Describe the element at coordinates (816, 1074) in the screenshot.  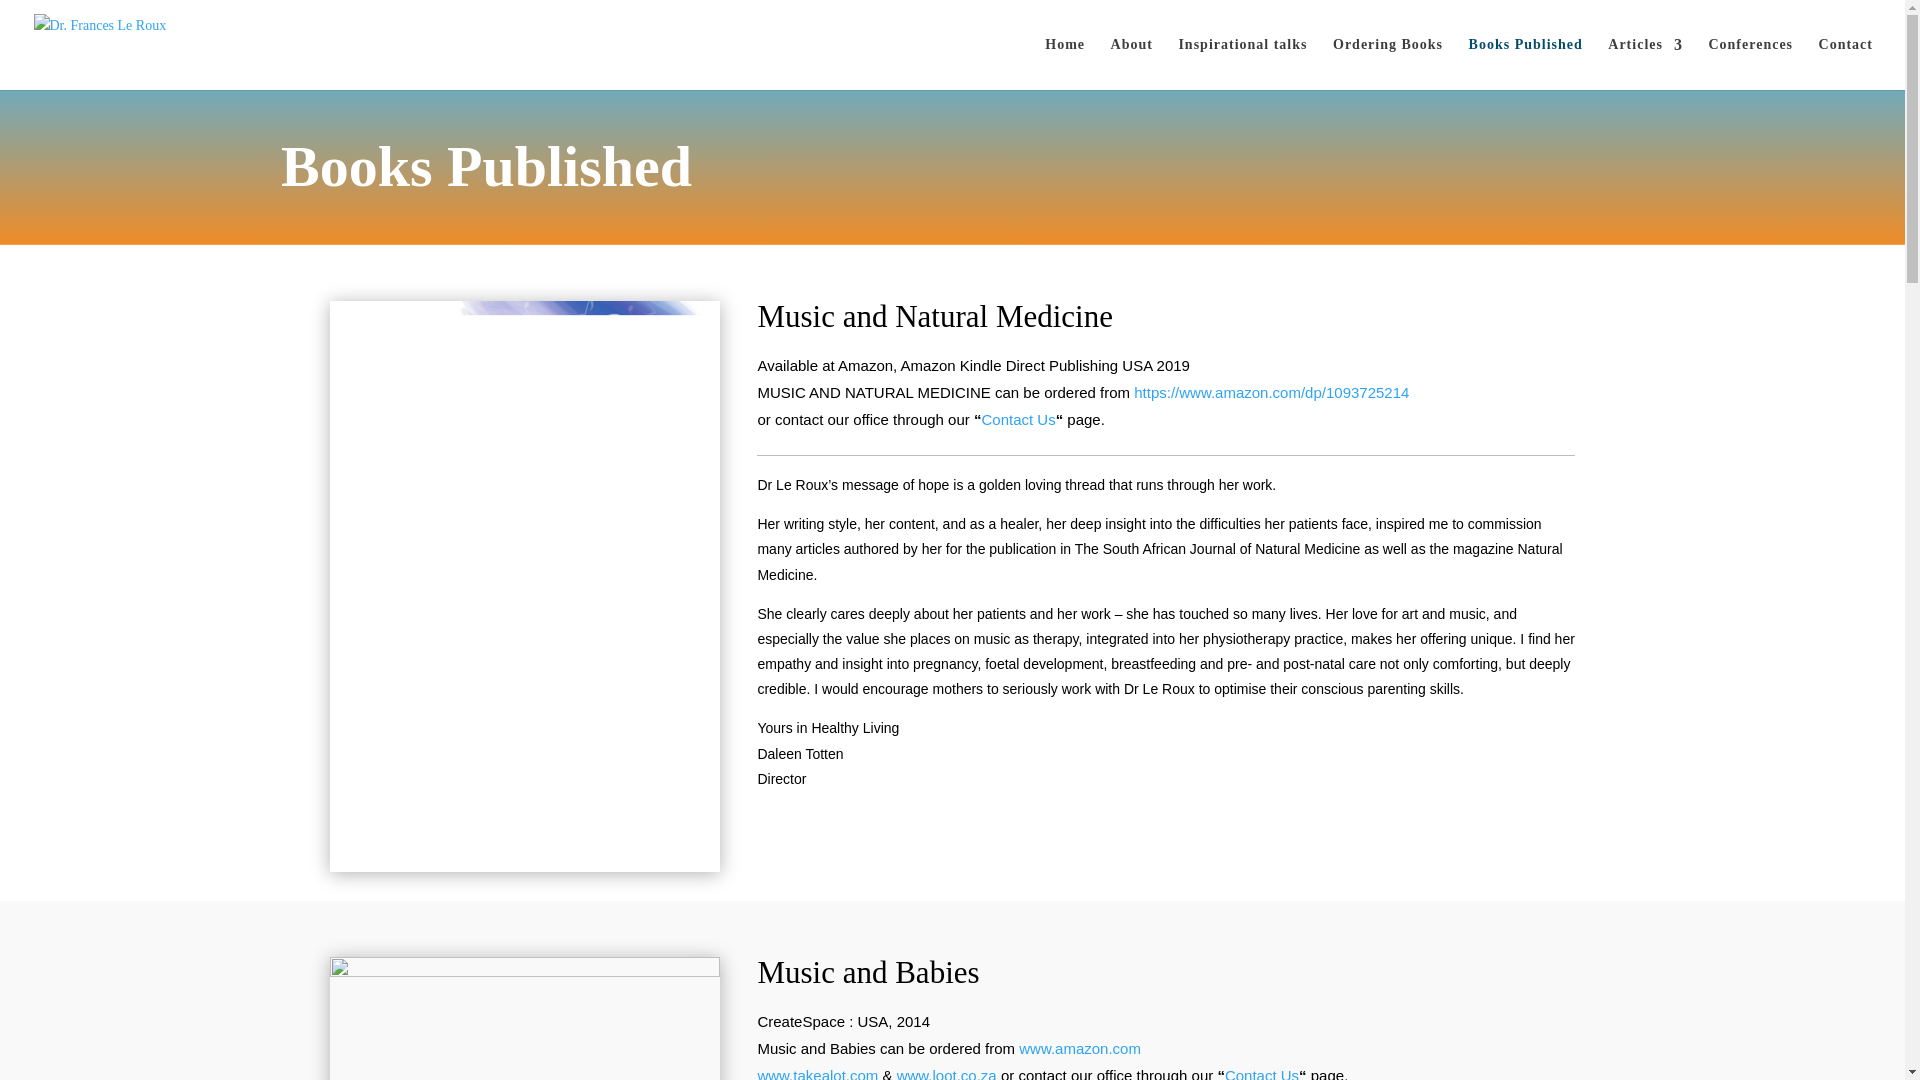
I see `www.takealot.com` at that location.